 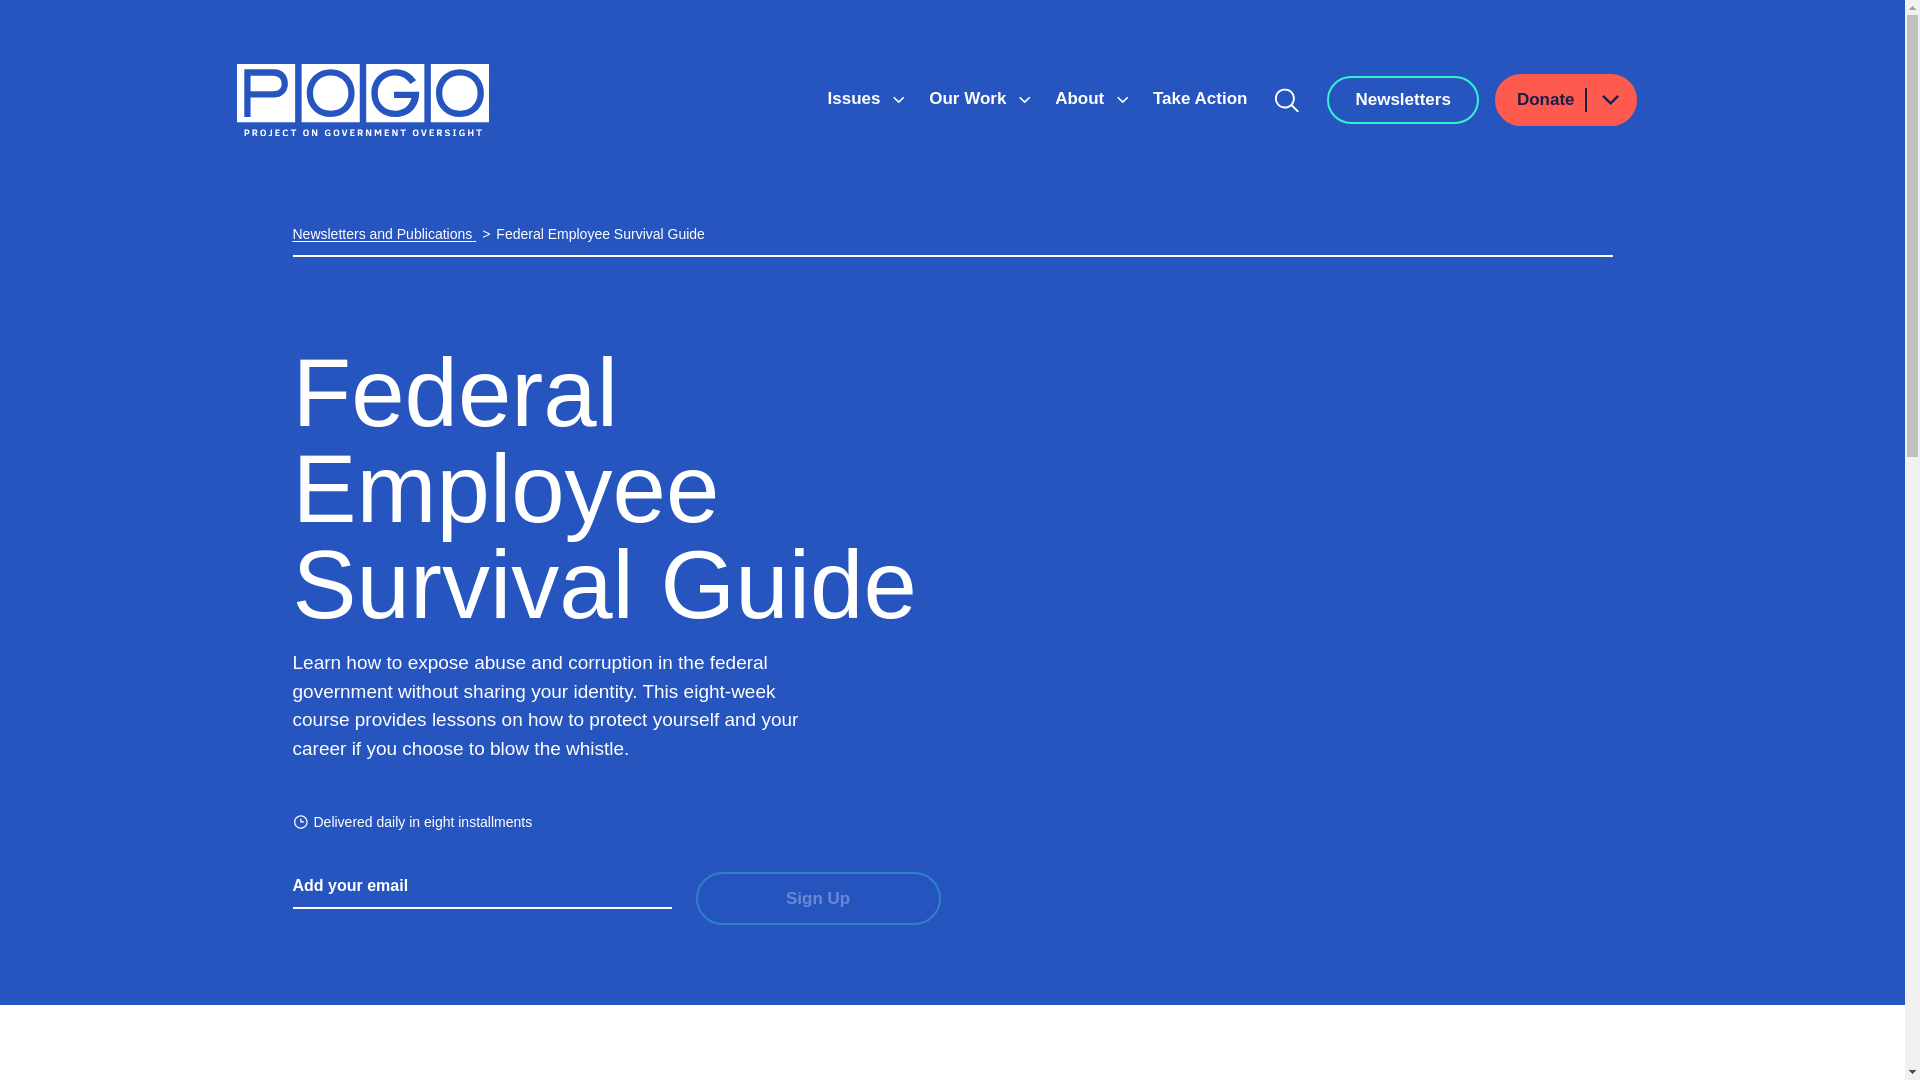 I want to click on About, so click(x=1082, y=98).